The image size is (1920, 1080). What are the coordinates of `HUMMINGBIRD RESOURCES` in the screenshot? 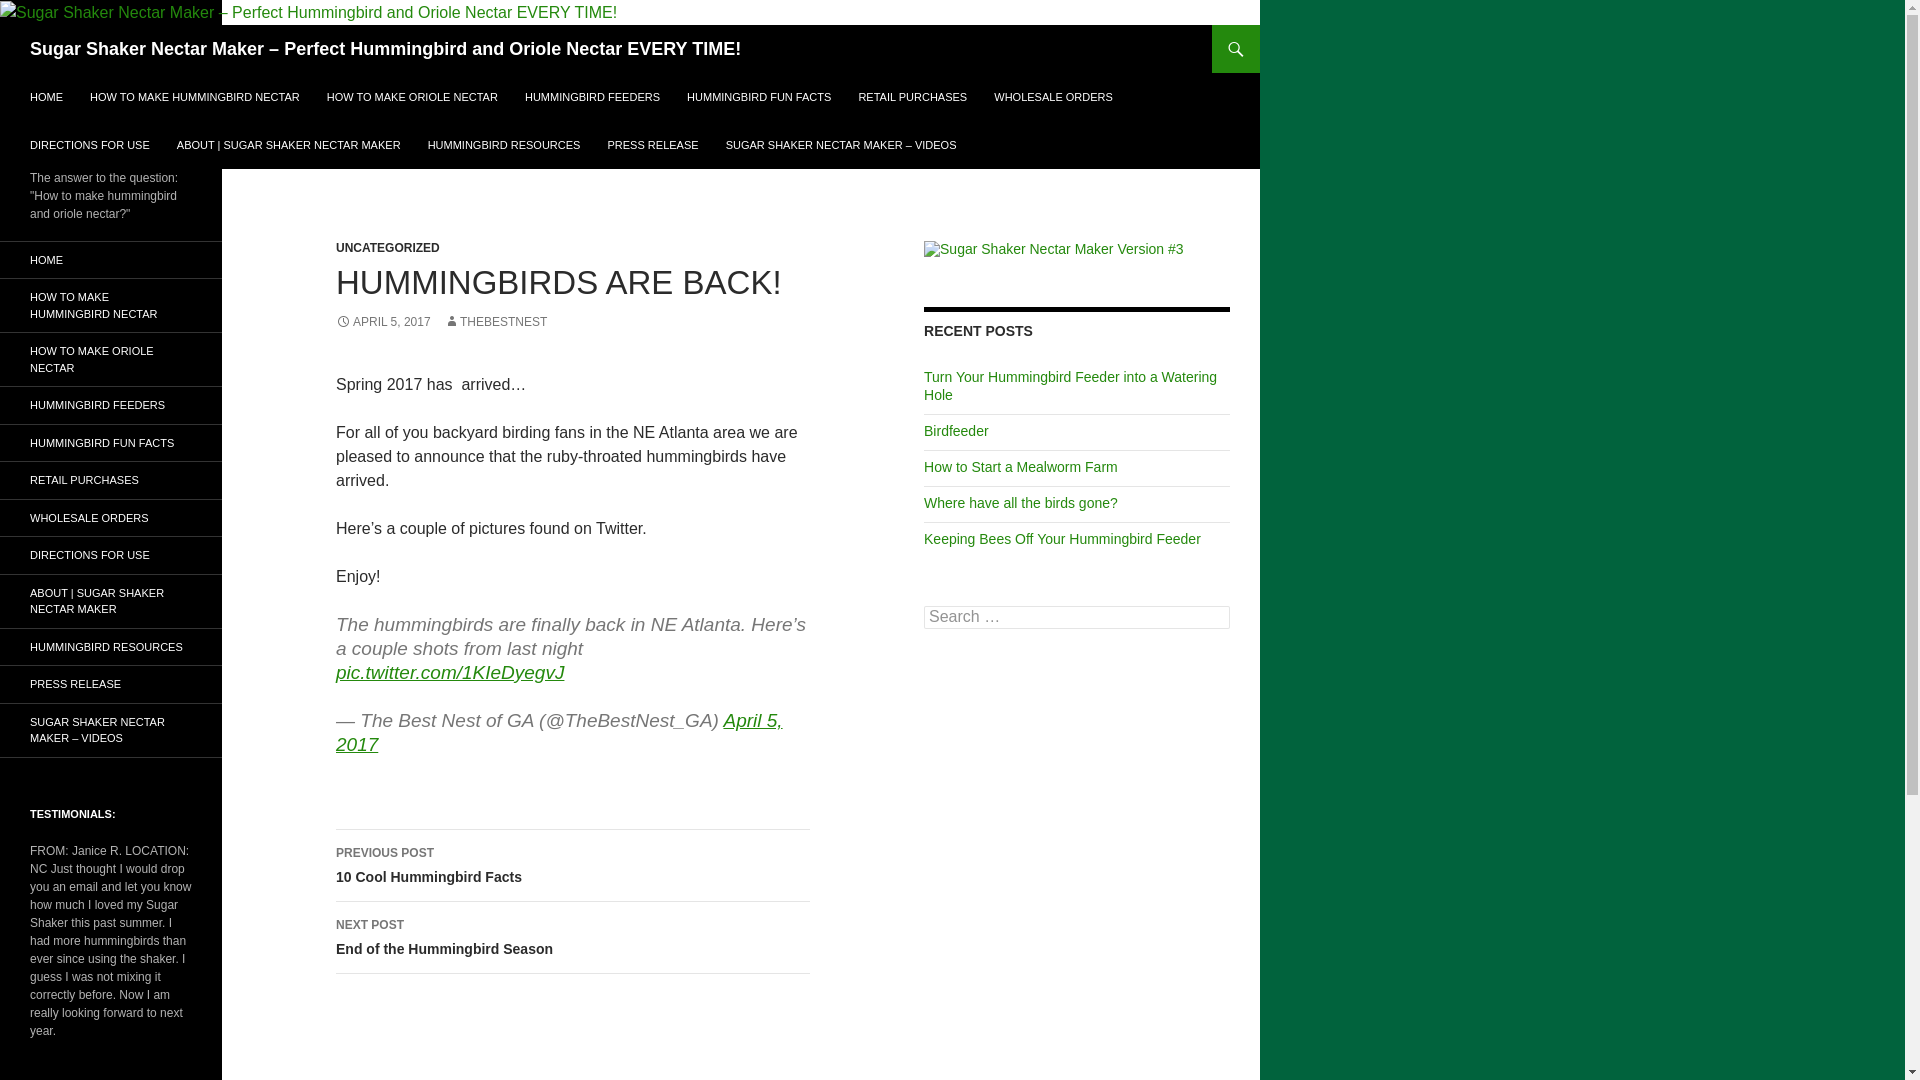 It's located at (504, 144).